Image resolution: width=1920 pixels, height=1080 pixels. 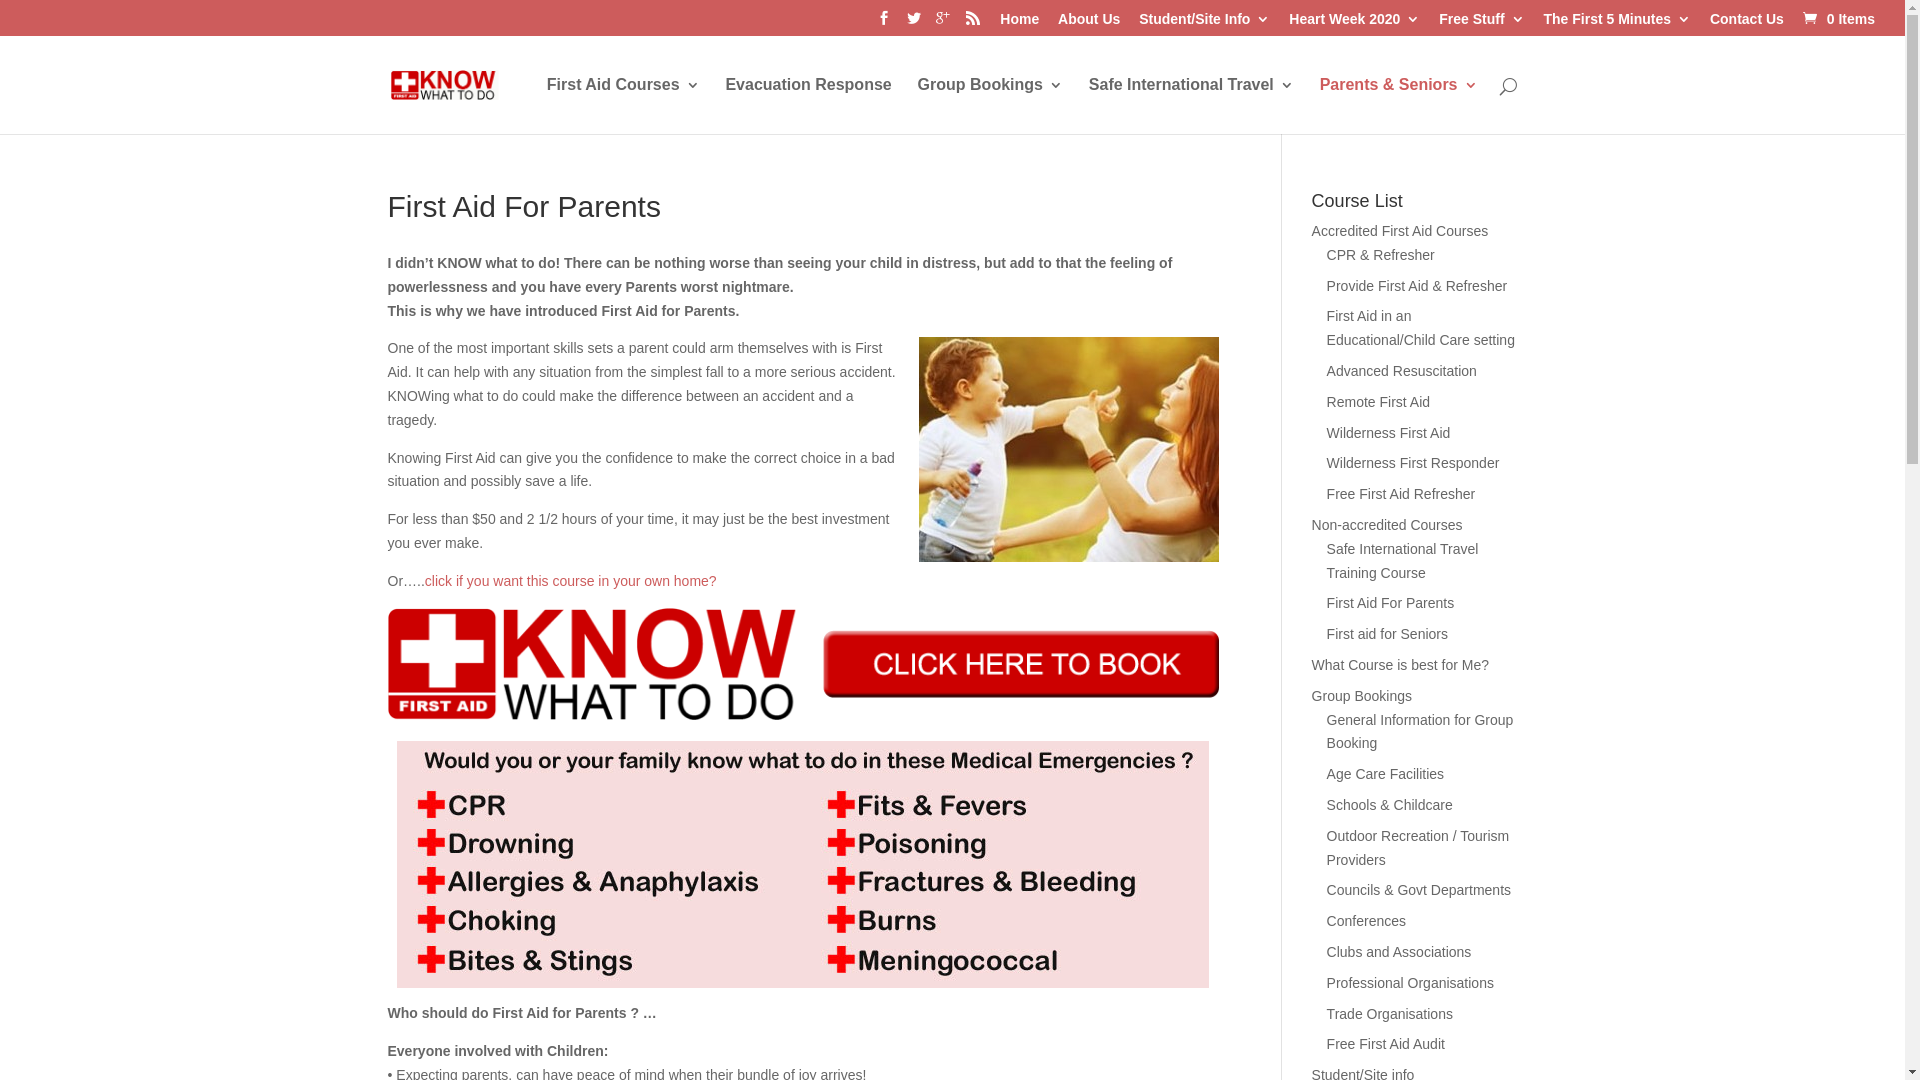 I want to click on First Aid Courses, so click(x=624, y=106).